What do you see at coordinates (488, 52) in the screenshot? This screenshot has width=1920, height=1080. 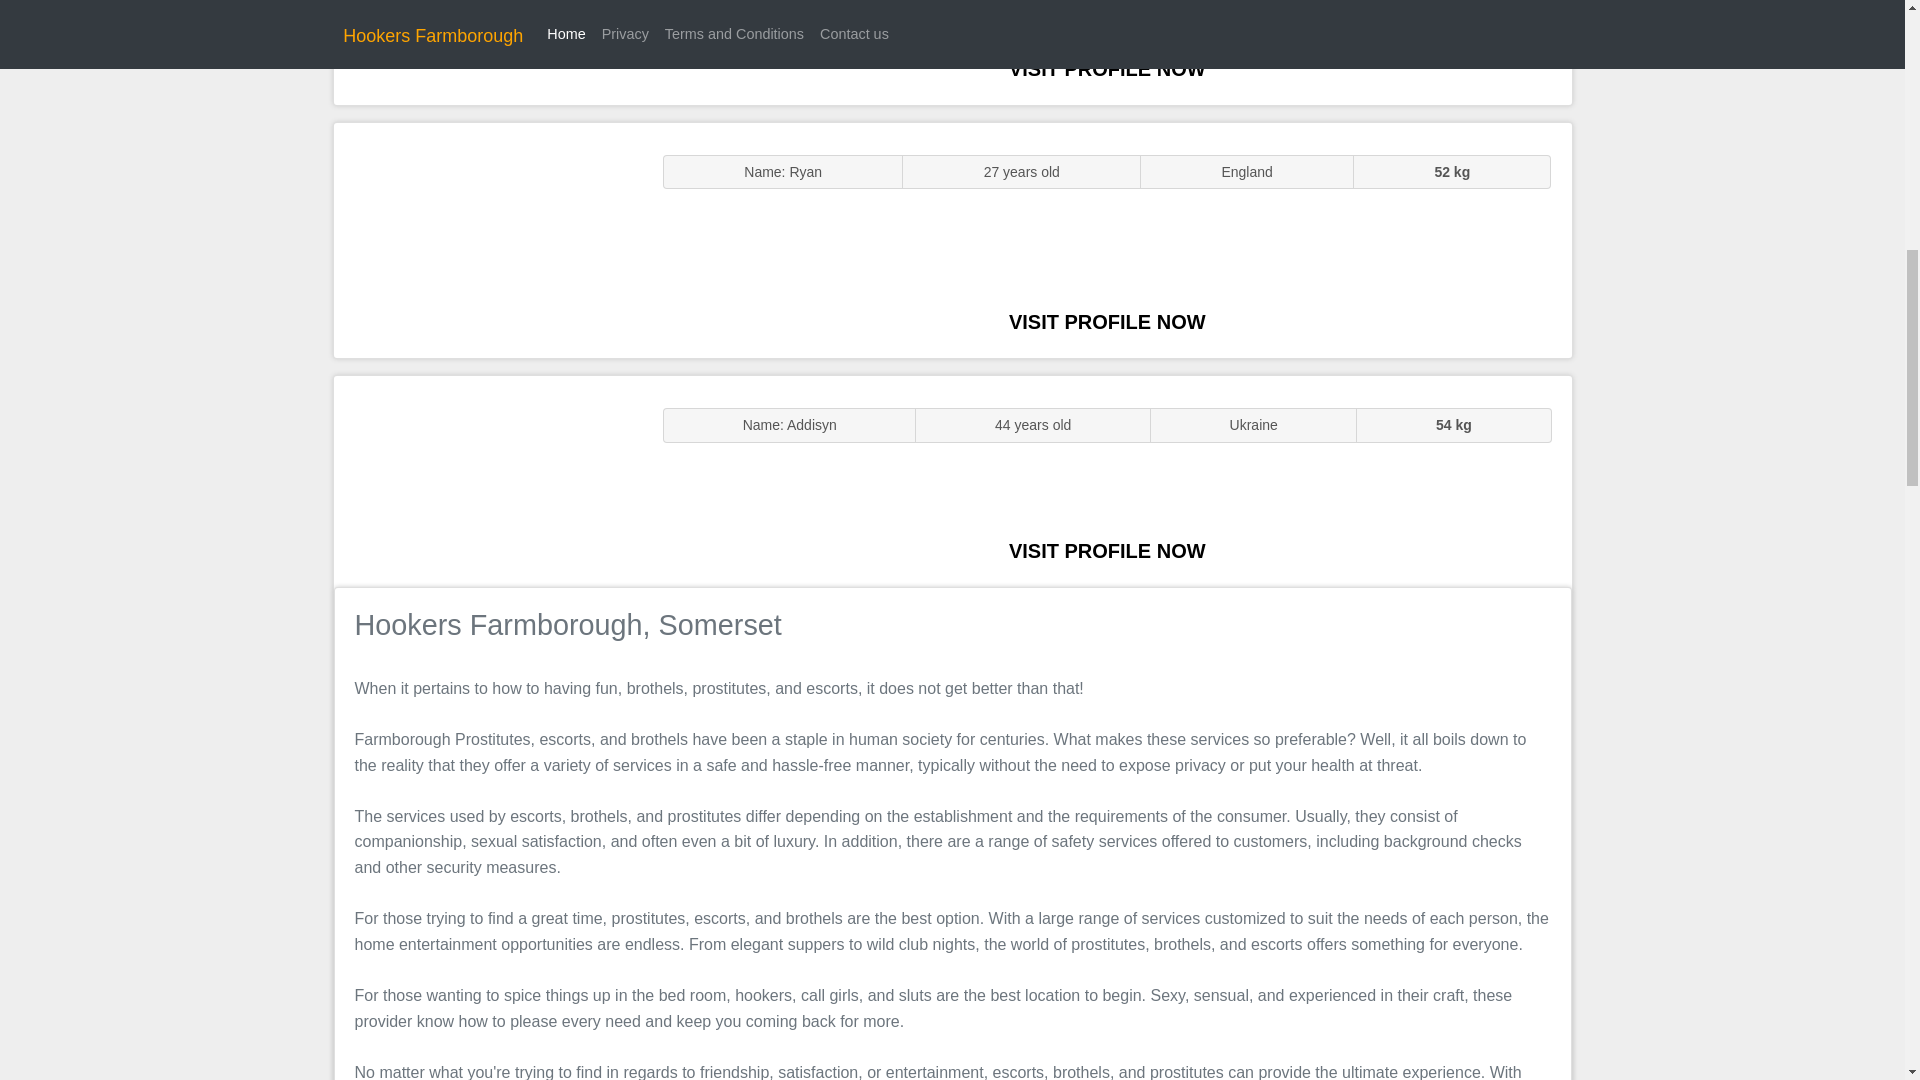 I see `Sluts` at bounding box center [488, 52].